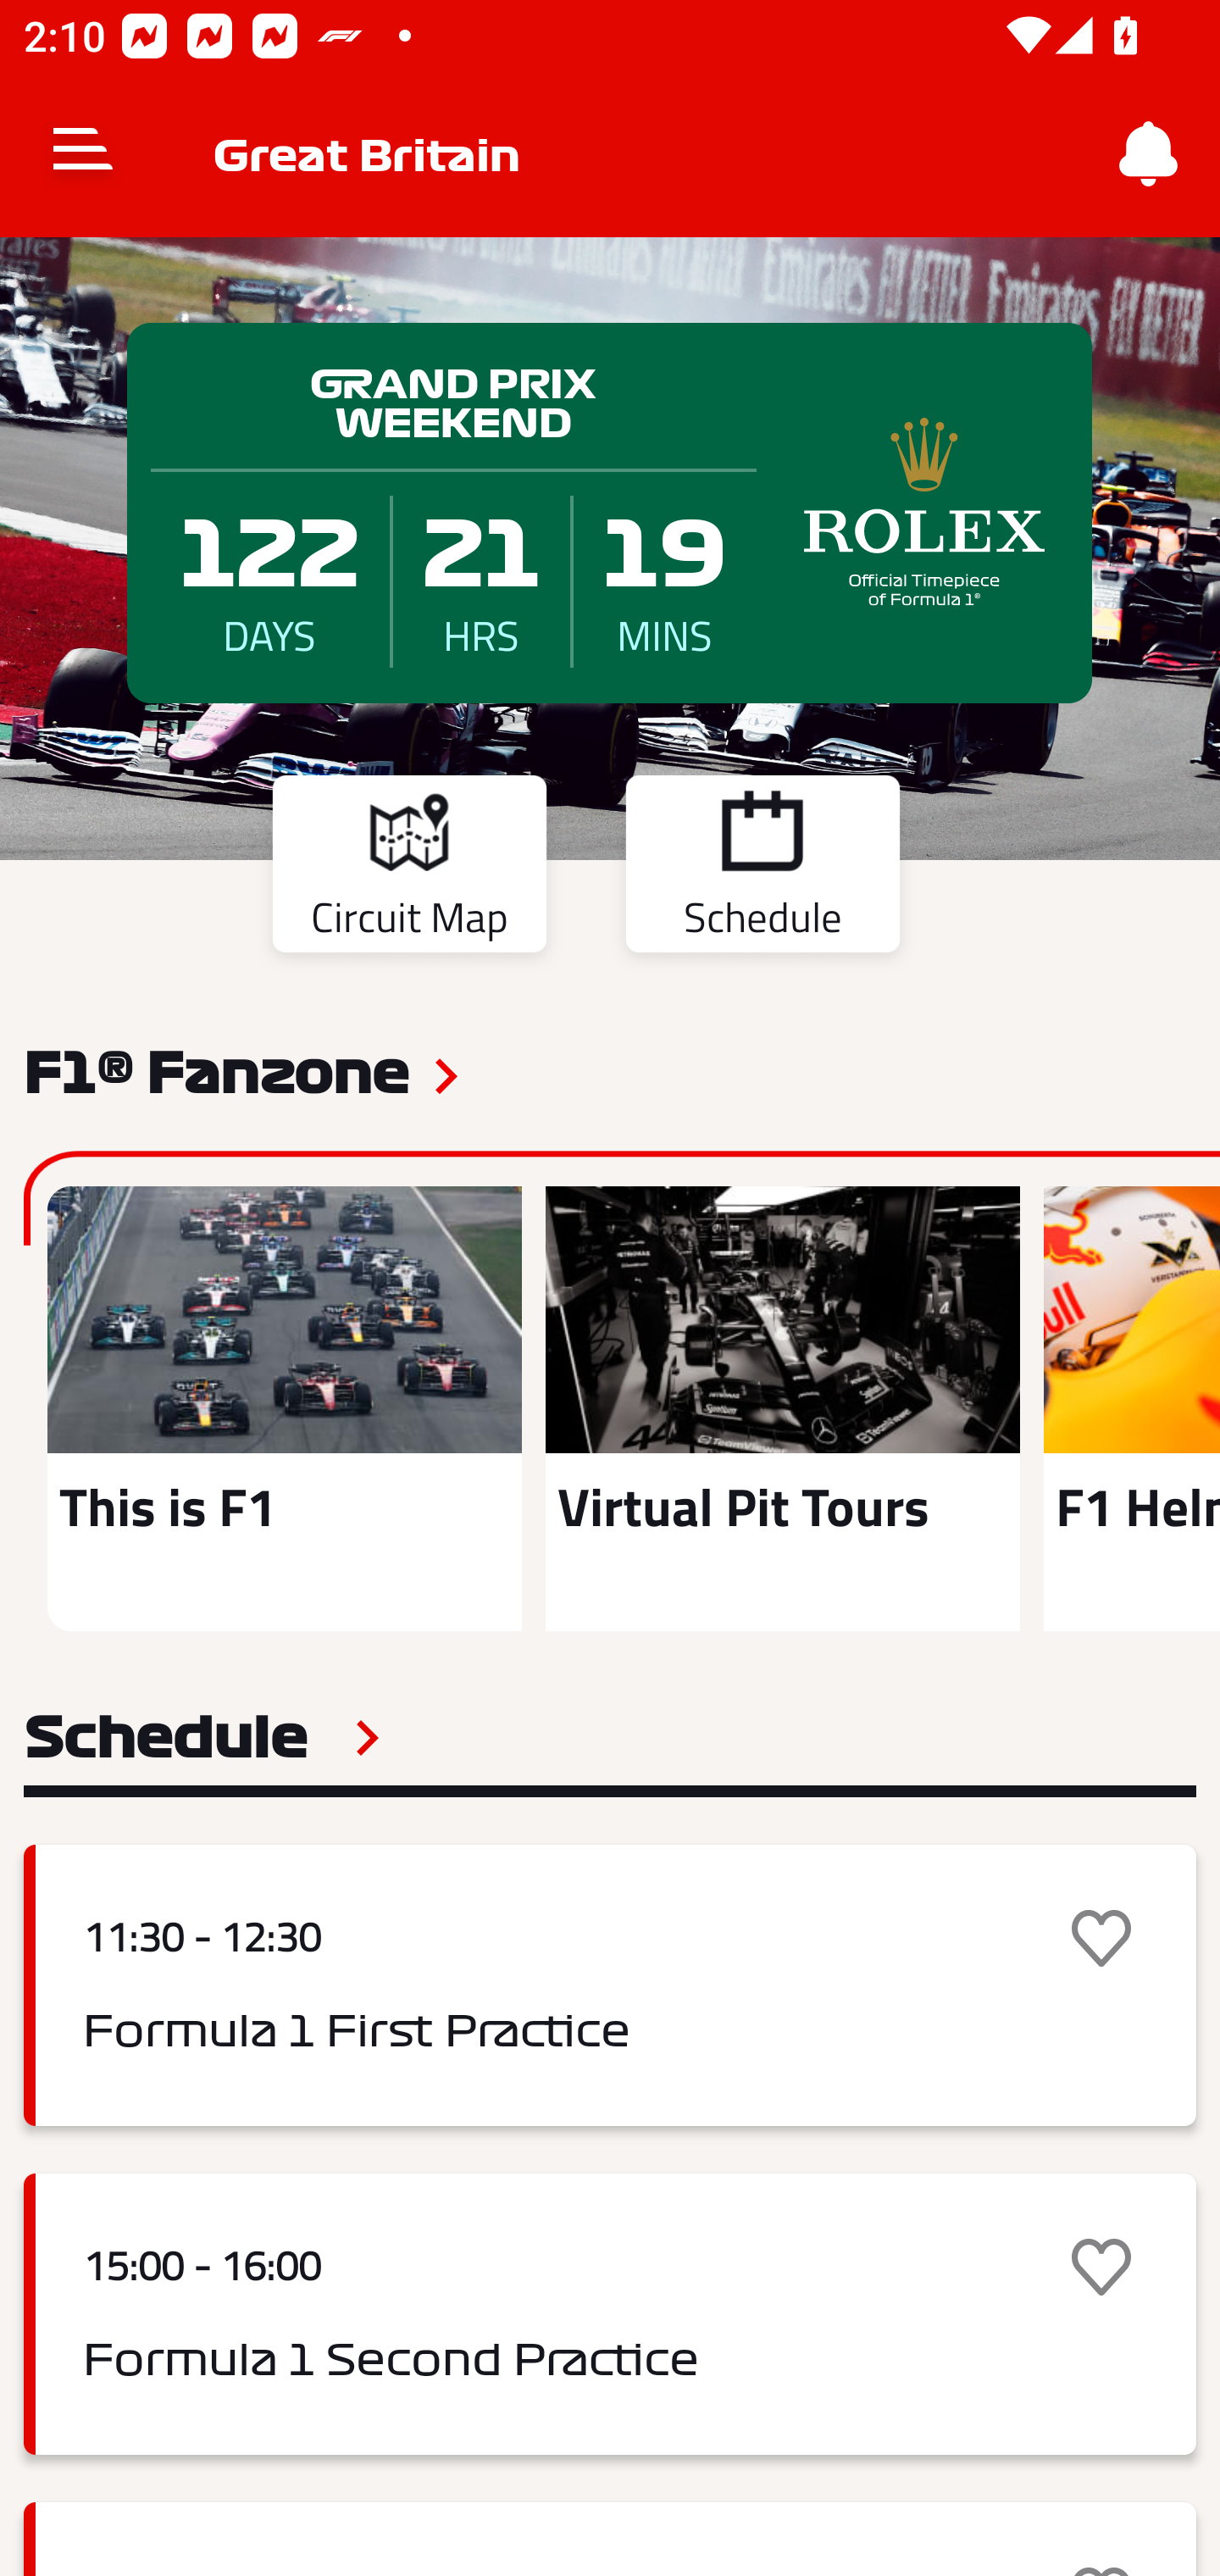 The height and width of the screenshot is (2576, 1220). Describe the element at coordinates (762, 869) in the screenshot. I see `Schedule` at that location.